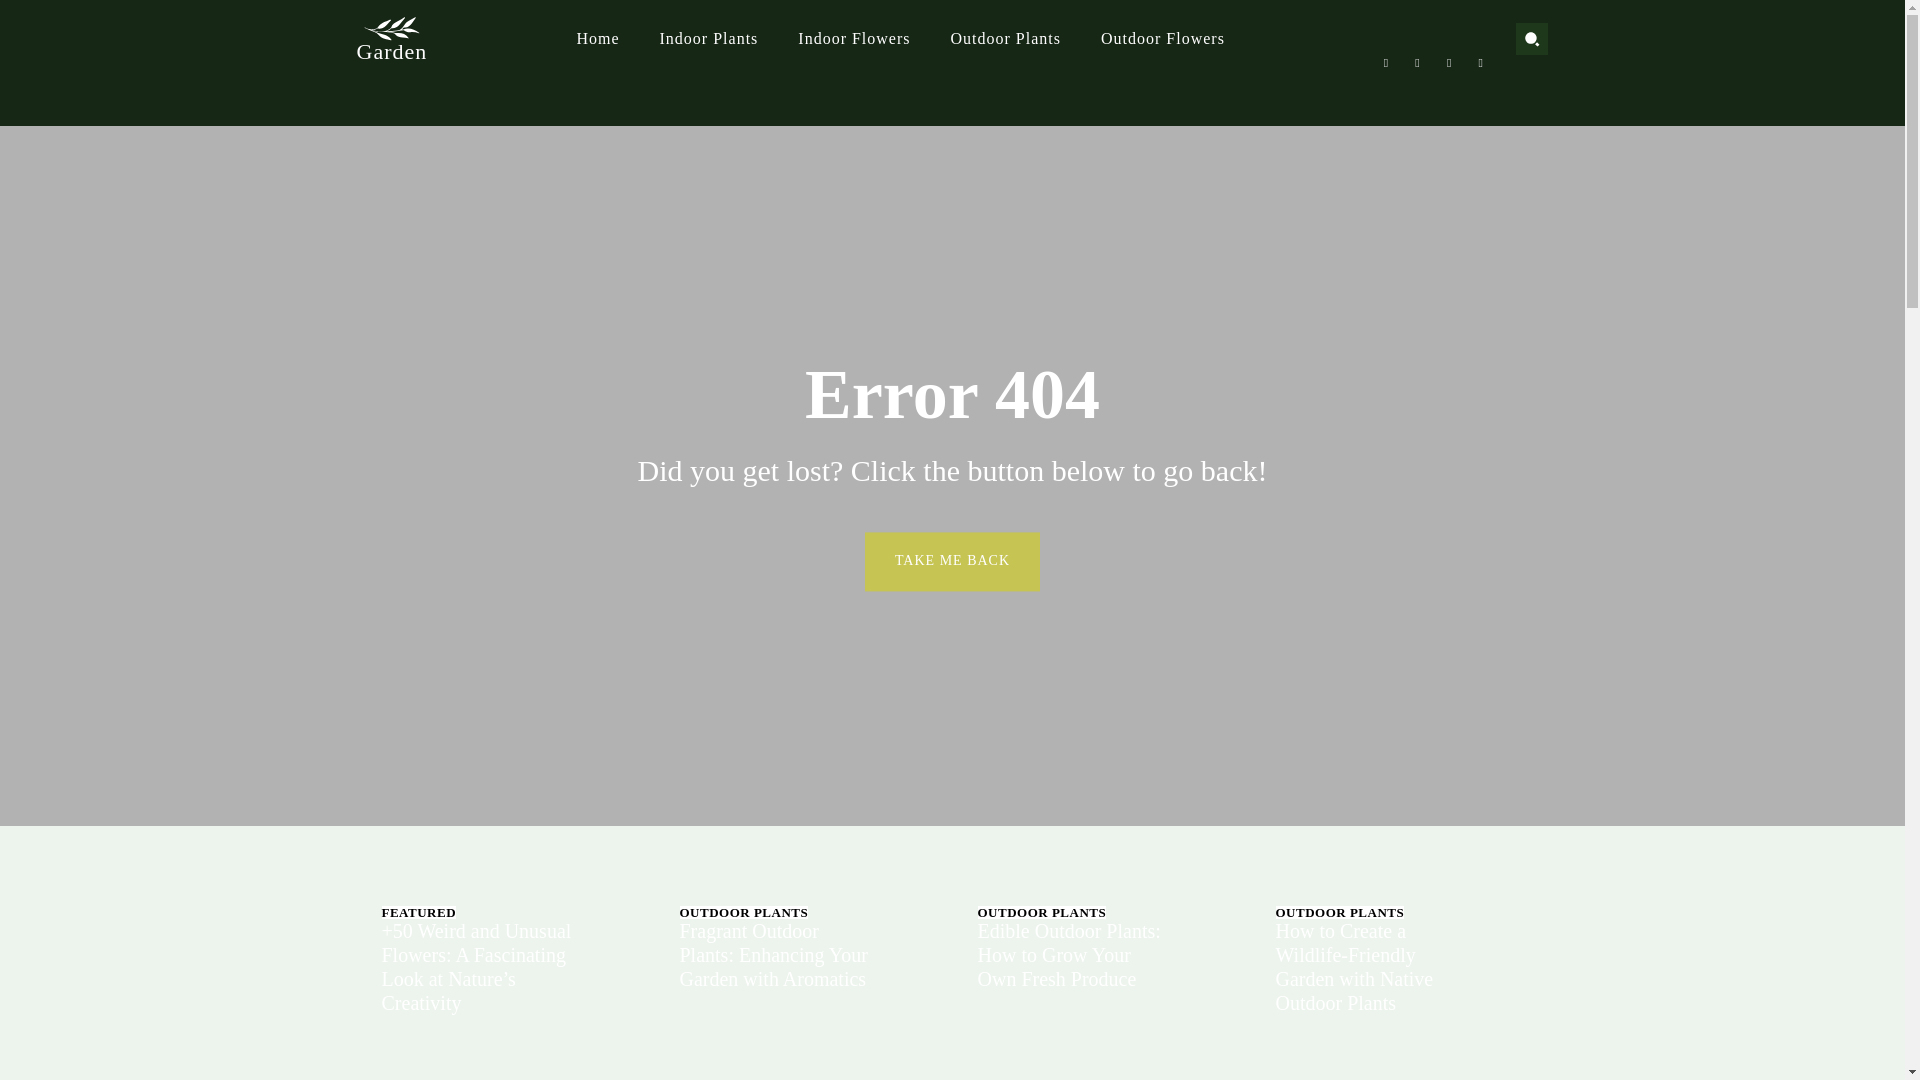  Describe the element at coordinates (1163, 38) in the screenshot. I see `Outdoor Flowers` at that location.